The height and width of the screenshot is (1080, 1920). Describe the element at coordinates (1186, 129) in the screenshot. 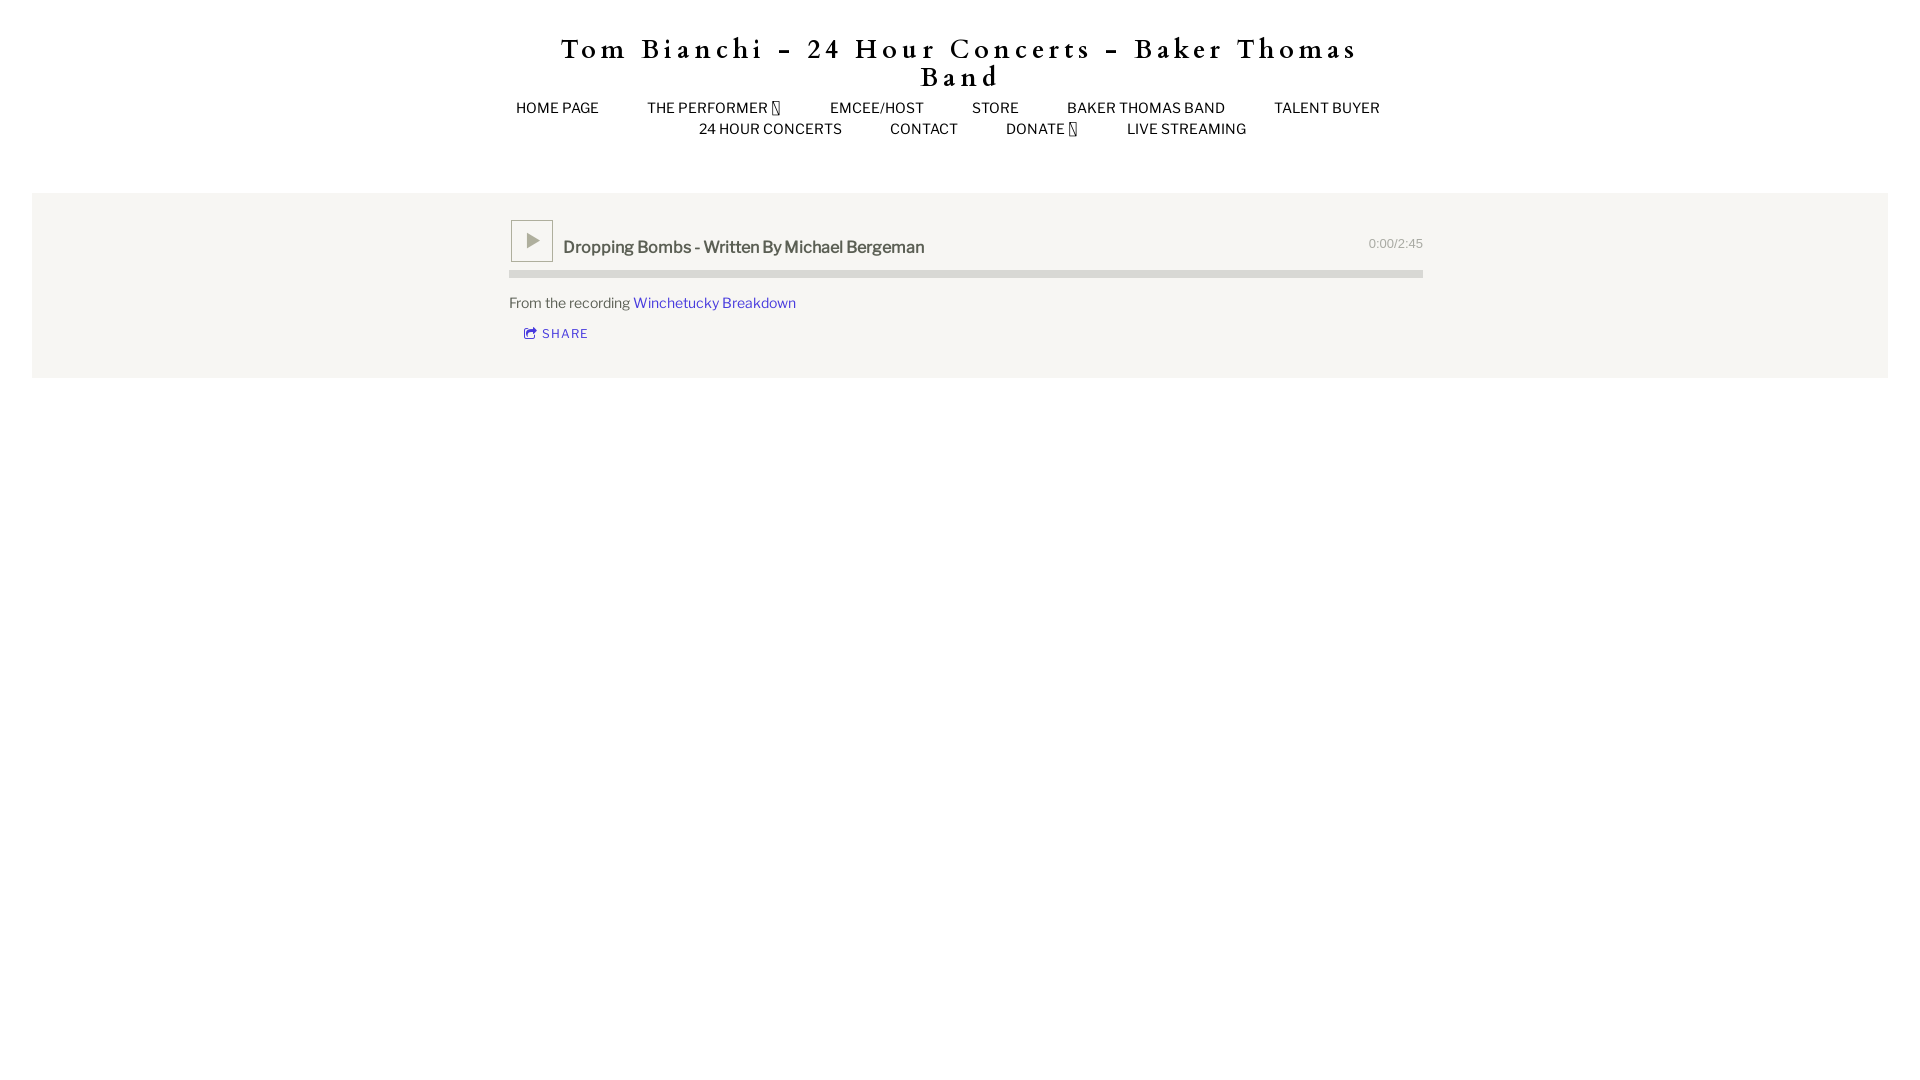

I see `LIVE STREAMING` at that location.